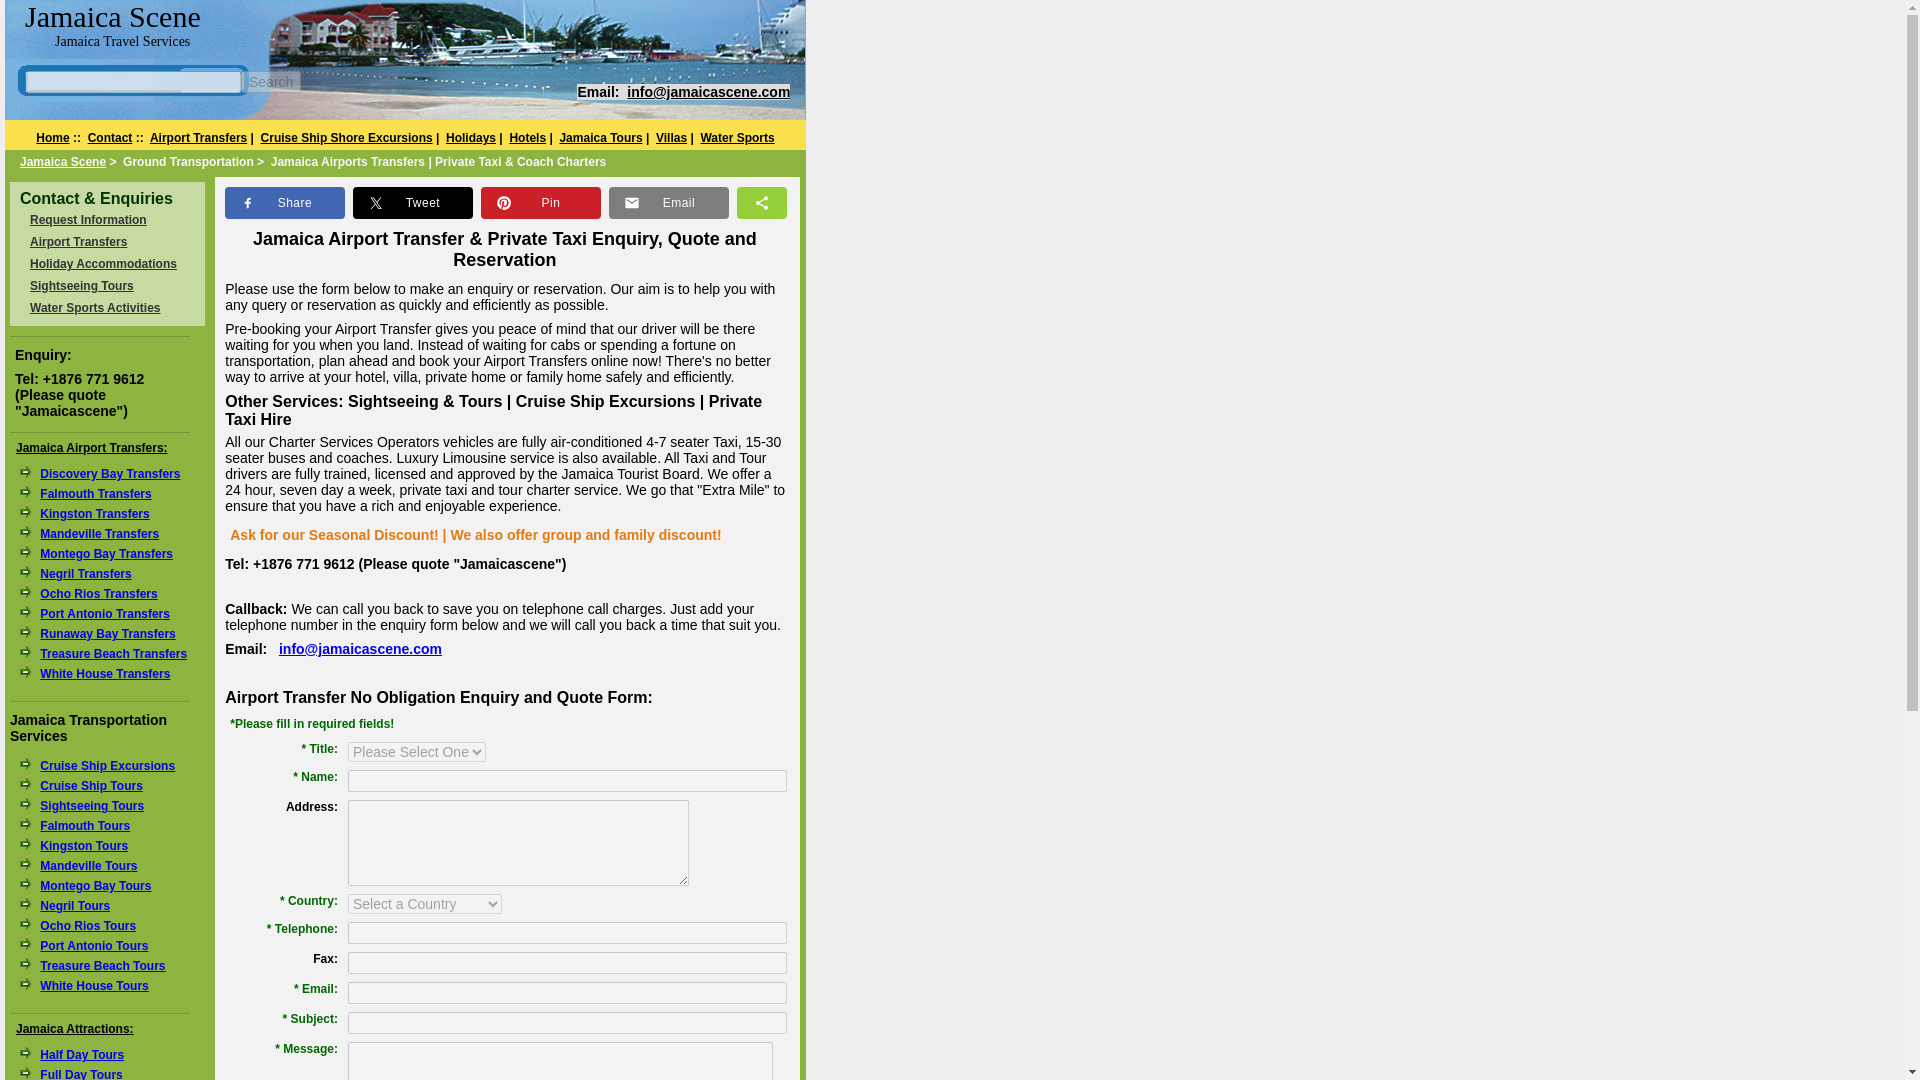 This screenshot has height=1080, width=1920. Describe the element at coordinates (88, 219) in the screenshot. I see `Enquiry` at that location.